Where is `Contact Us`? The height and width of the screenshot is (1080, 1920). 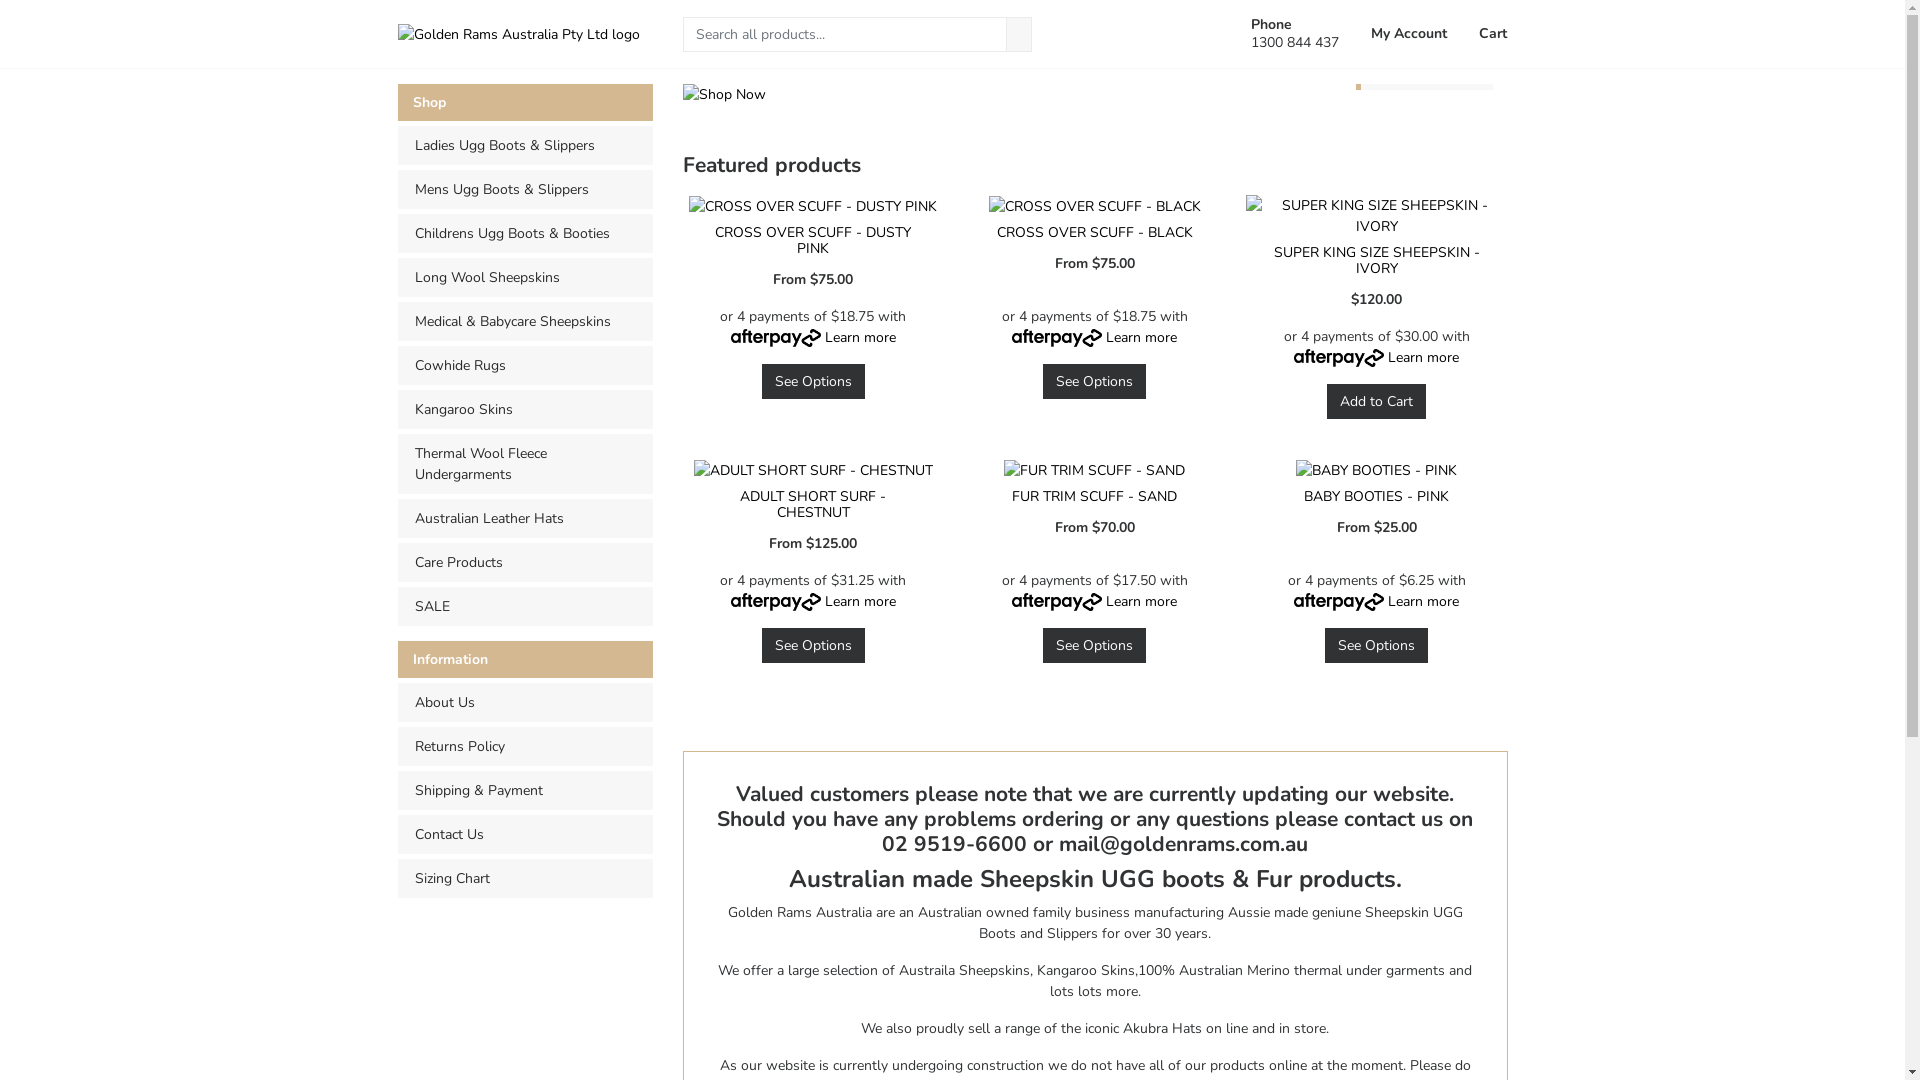 Contact Us is located at coordinates (524, 834).